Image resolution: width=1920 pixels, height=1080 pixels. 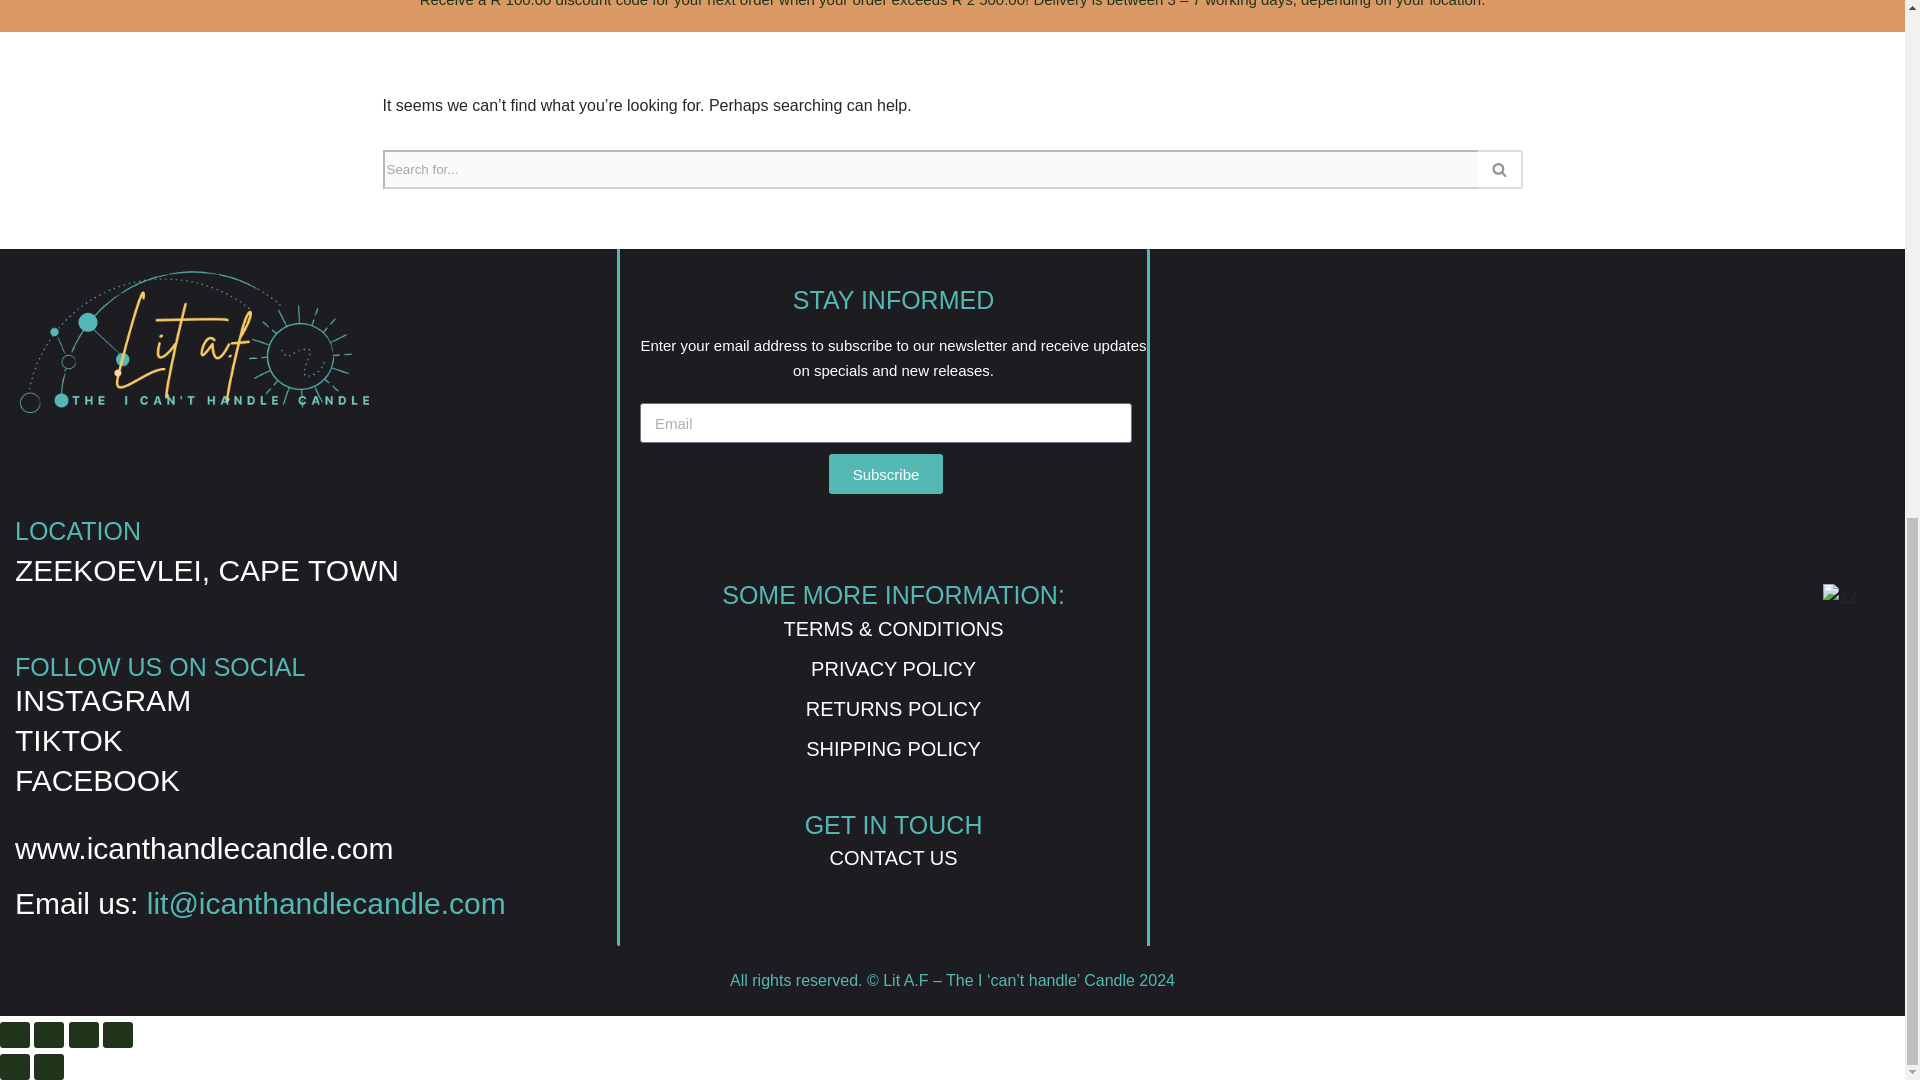 I want to click on RETURNS POLICY, so click(x=894, y=708).